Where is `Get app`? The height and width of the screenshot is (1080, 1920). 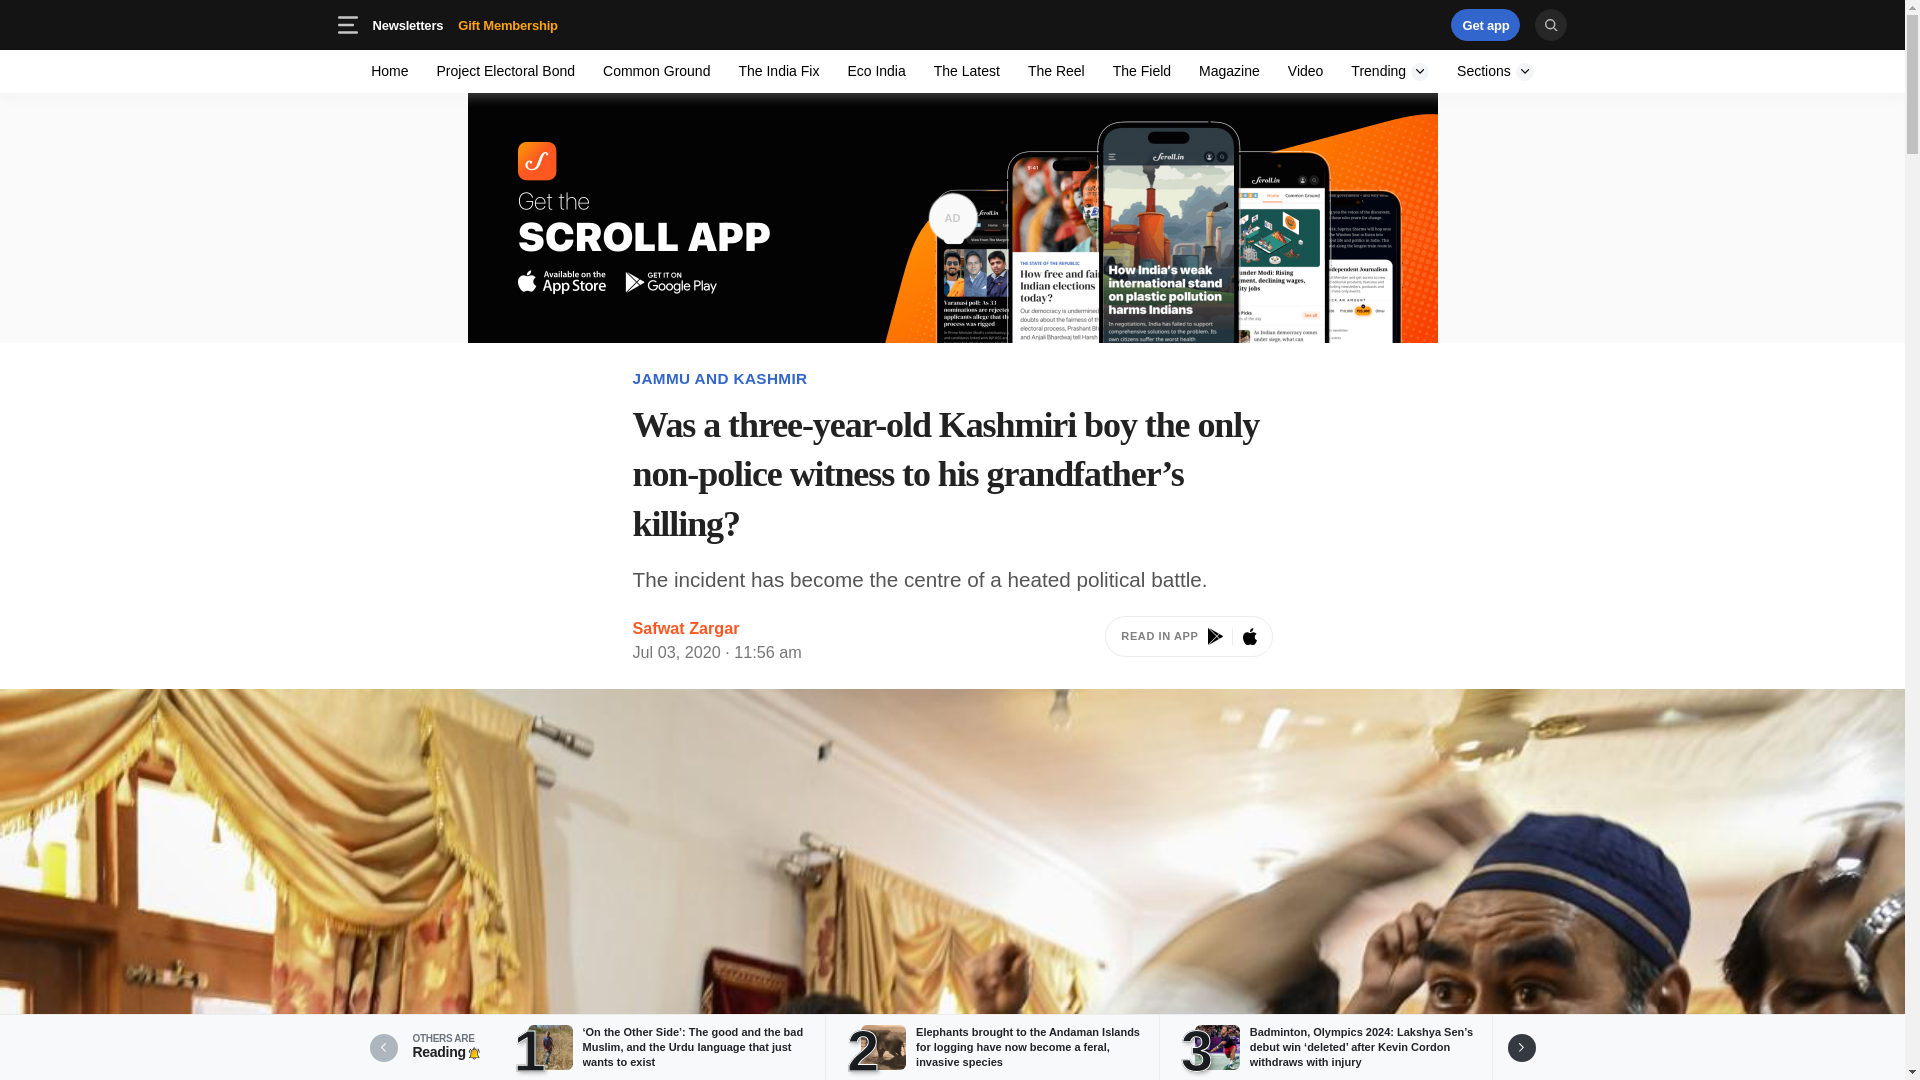 Get app is located at coordinates (876, 70).